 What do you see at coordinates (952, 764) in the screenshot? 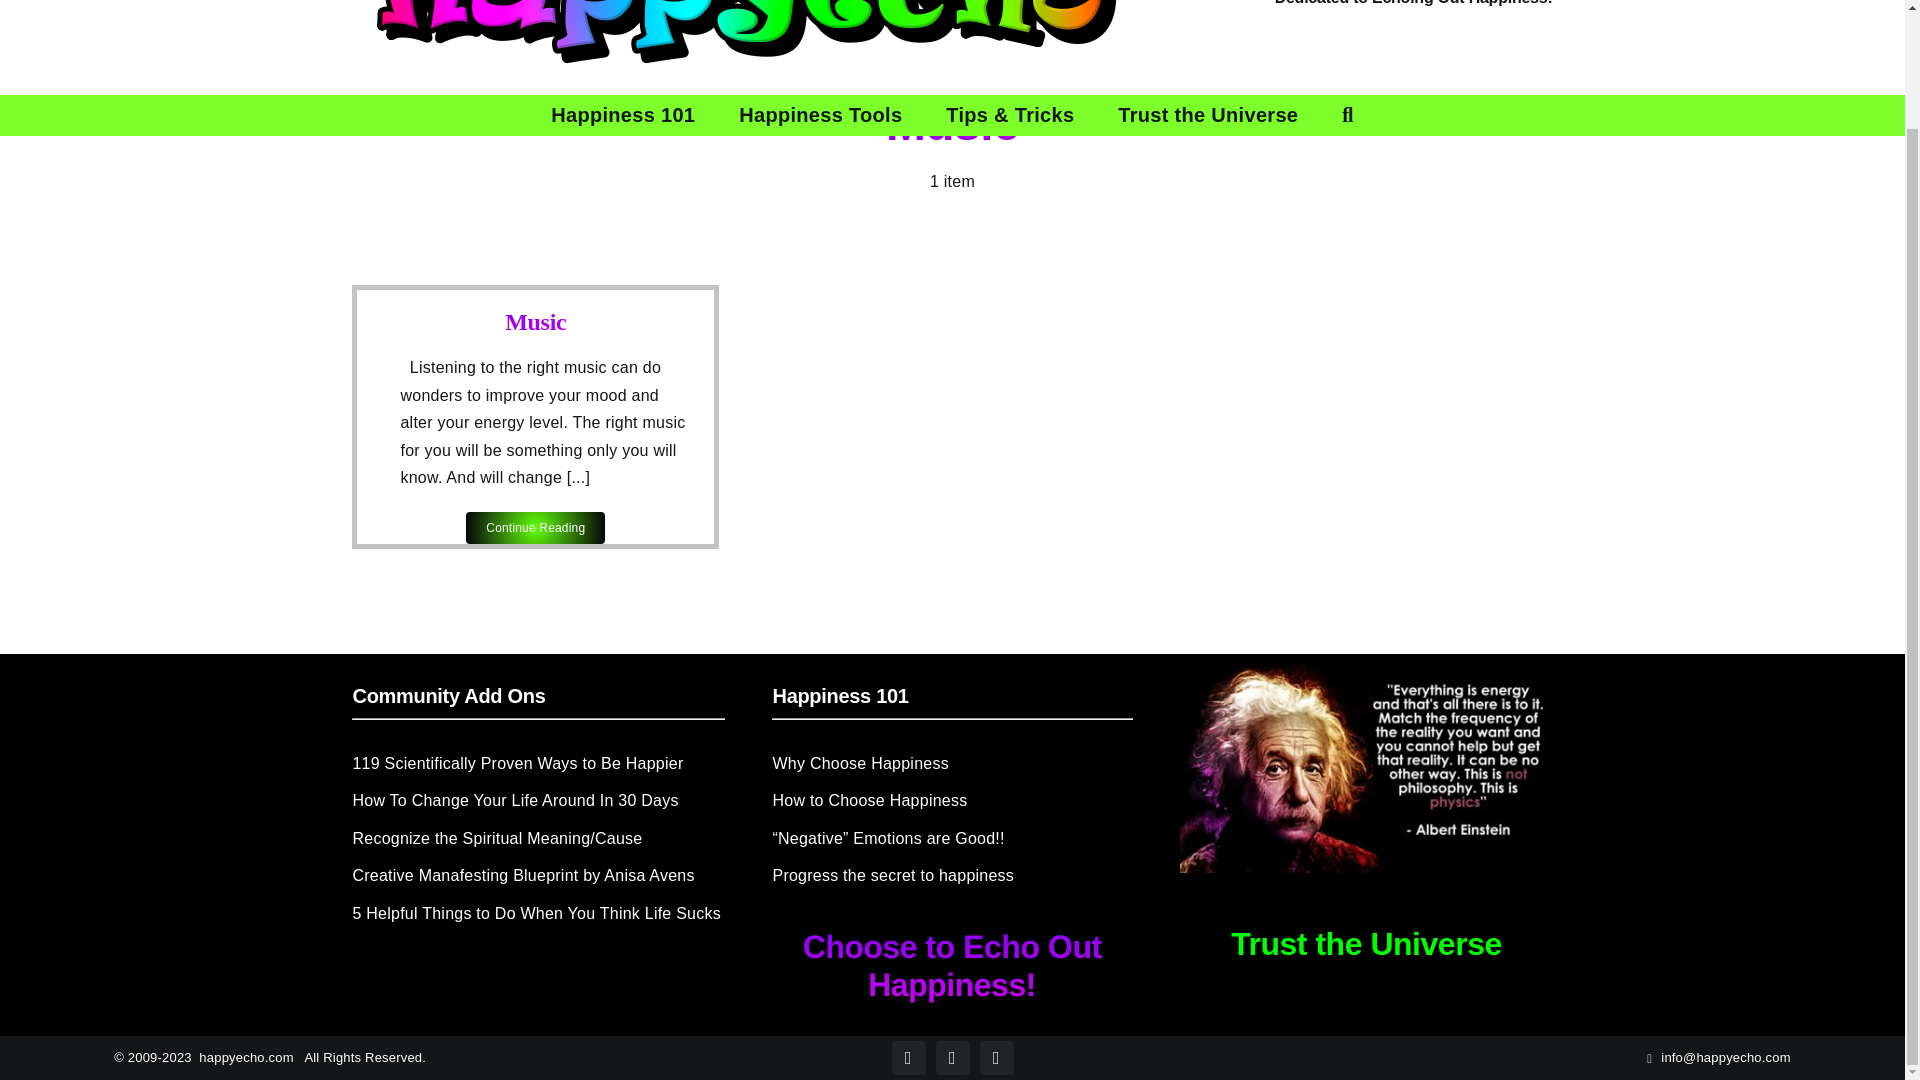
I see `Why Choose Happiness` at bounding box center [952, 764].